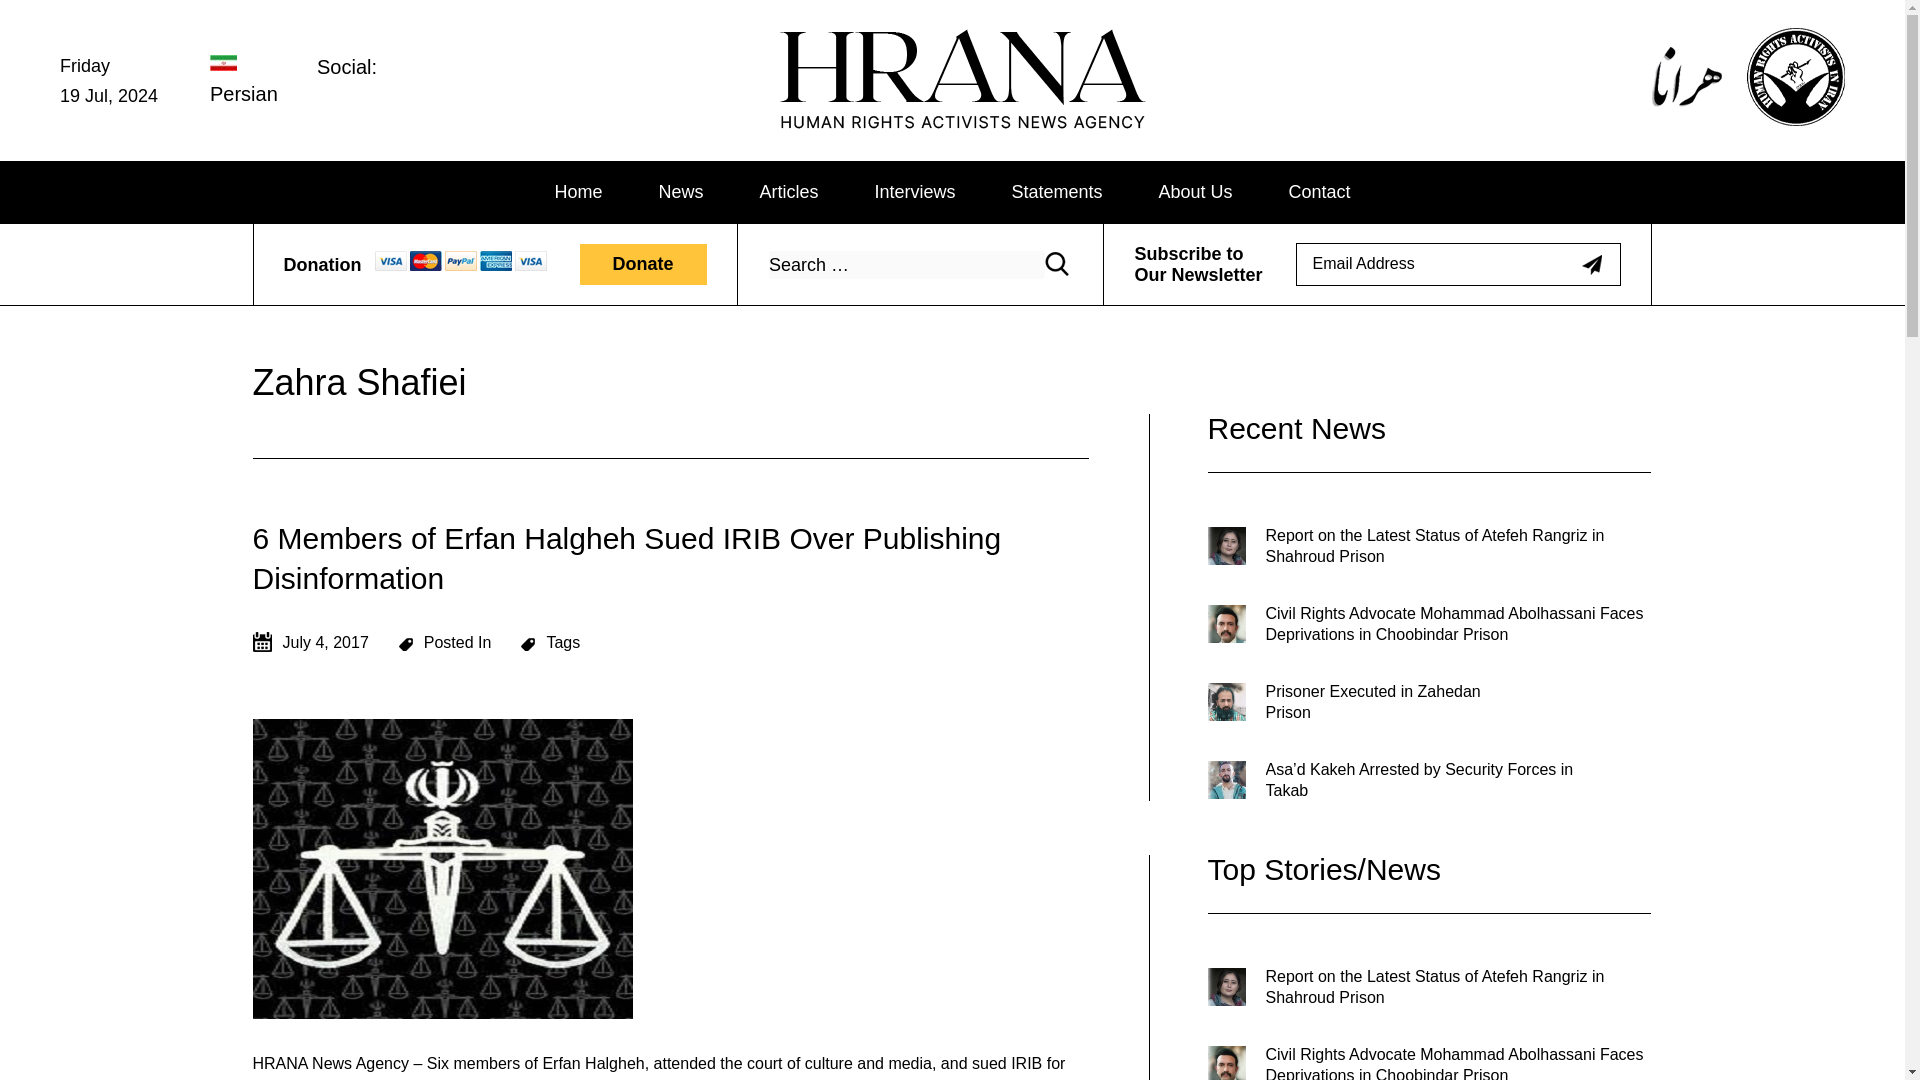 The image size is (1920, 1080). What do you see at coordinates (642, 266) in the screenshot?
I see `Donate` at bounding box center [642, 266].